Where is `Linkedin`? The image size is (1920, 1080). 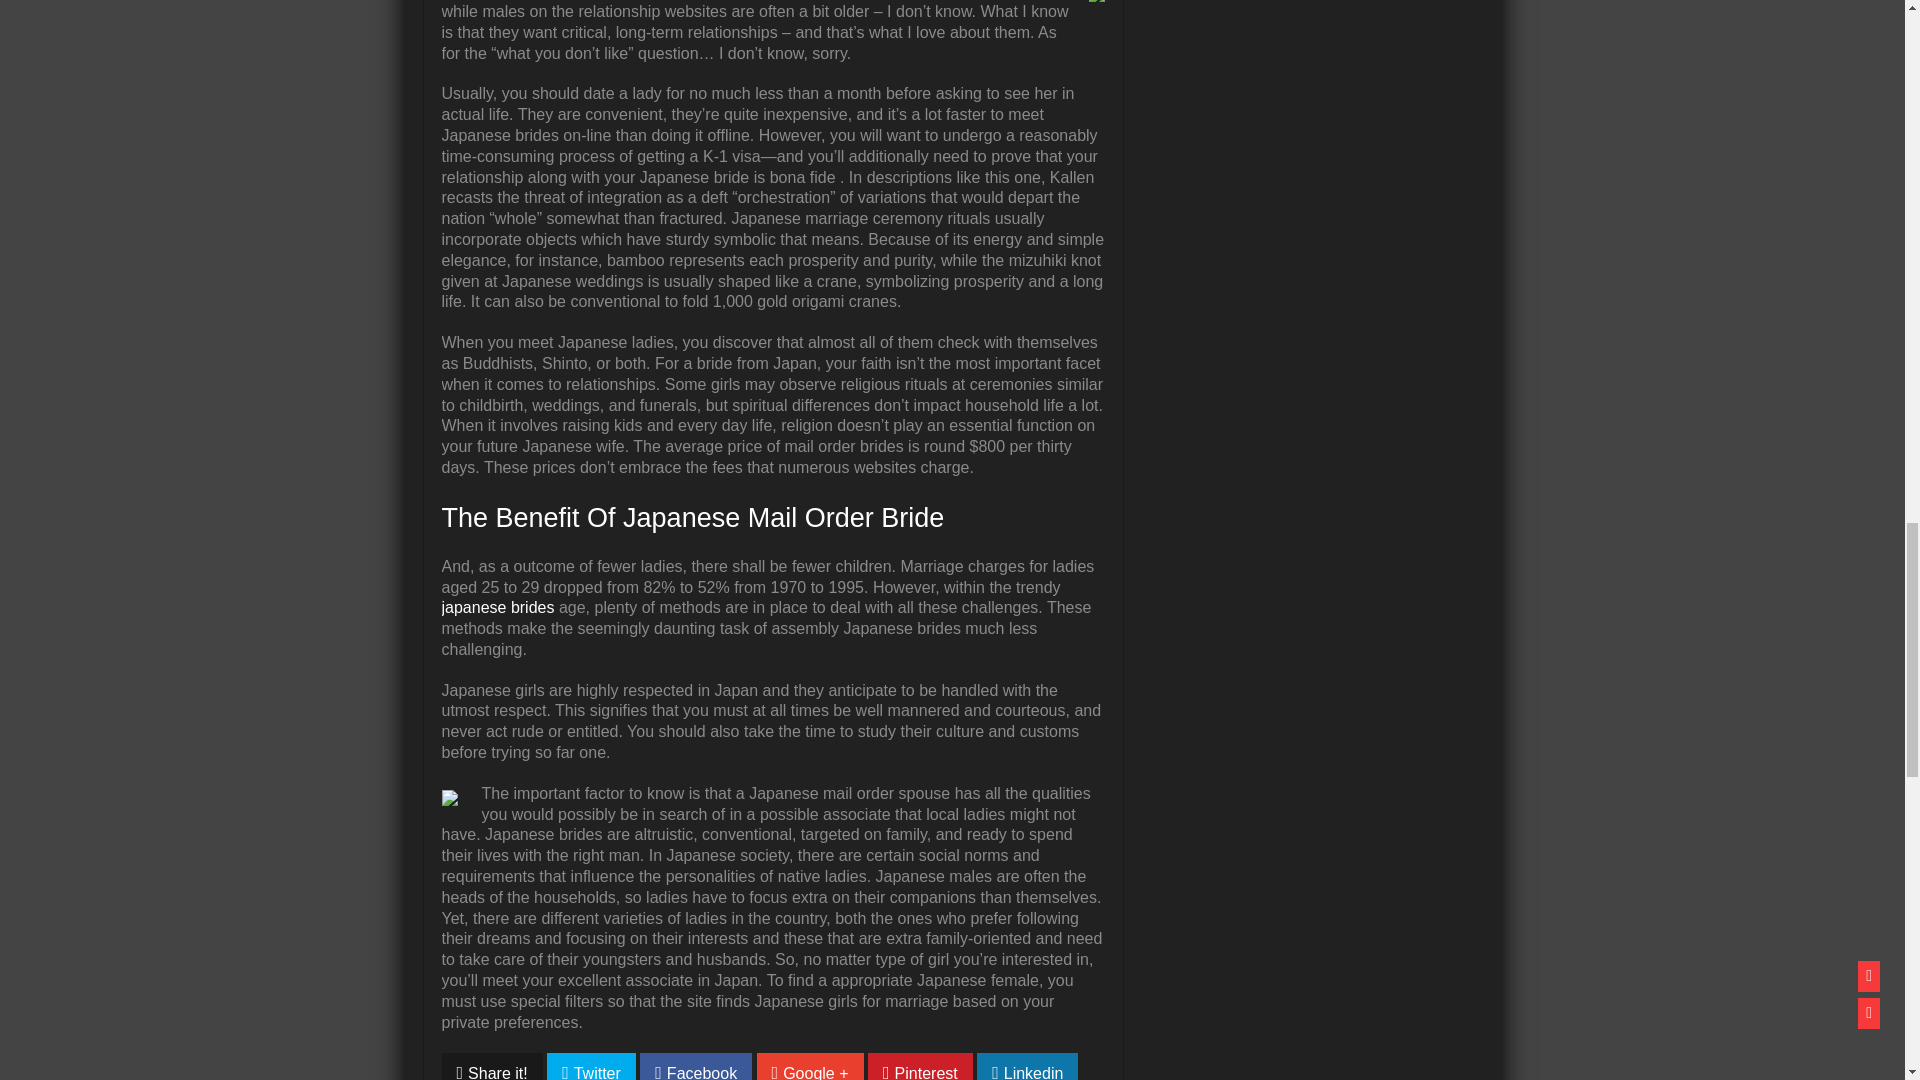
Linkedin is located at coordinates (1027, 1066).